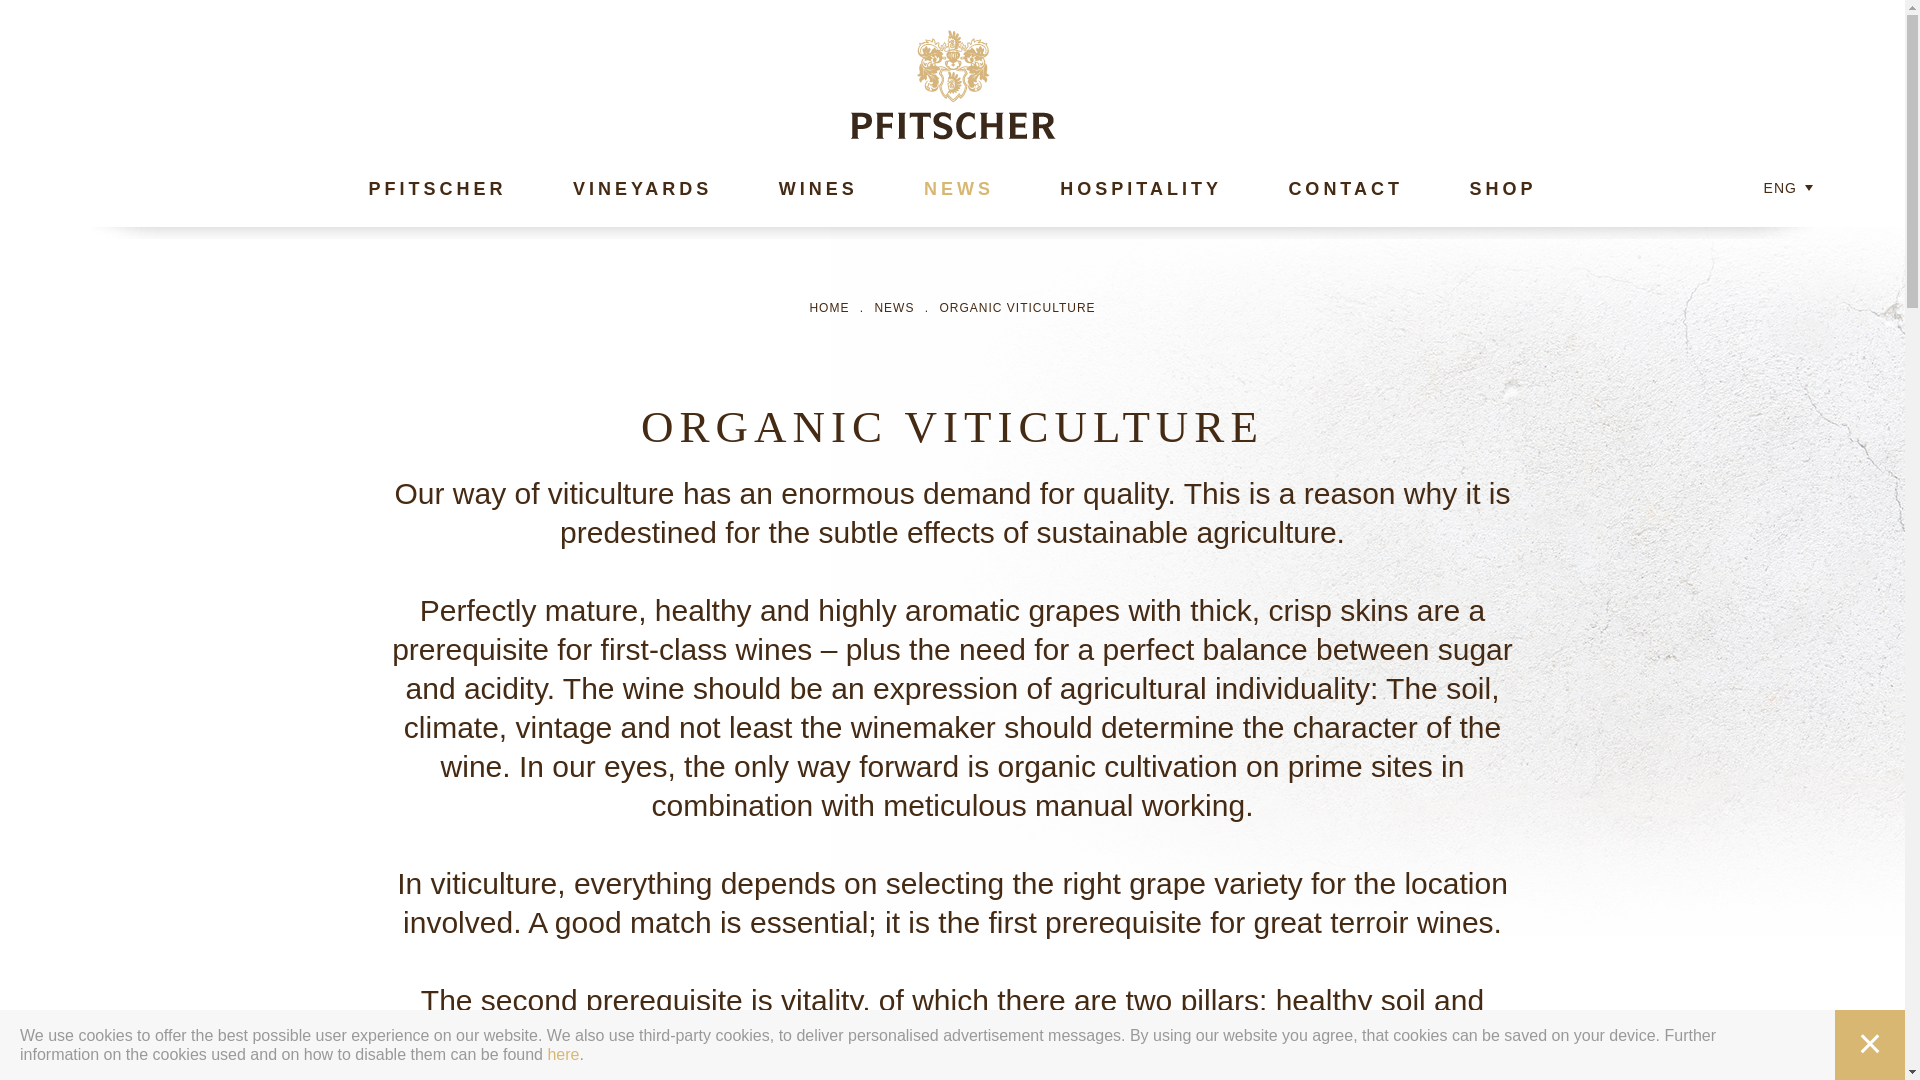 This screenshot has height=1080, width=1920. Describe the element at coordinates (1780, 182) in the screenshot. I see `ENG` at that location.